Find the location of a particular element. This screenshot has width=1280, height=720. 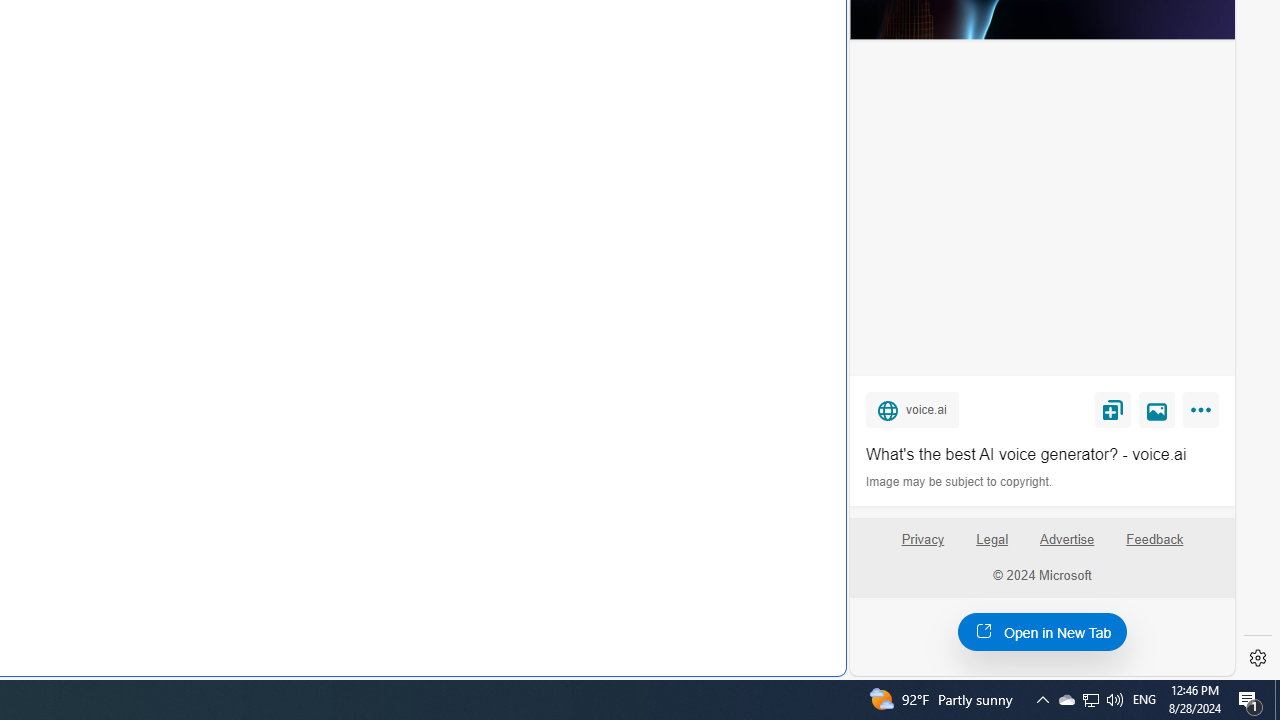

Legal is located at coordinates (992, 547).